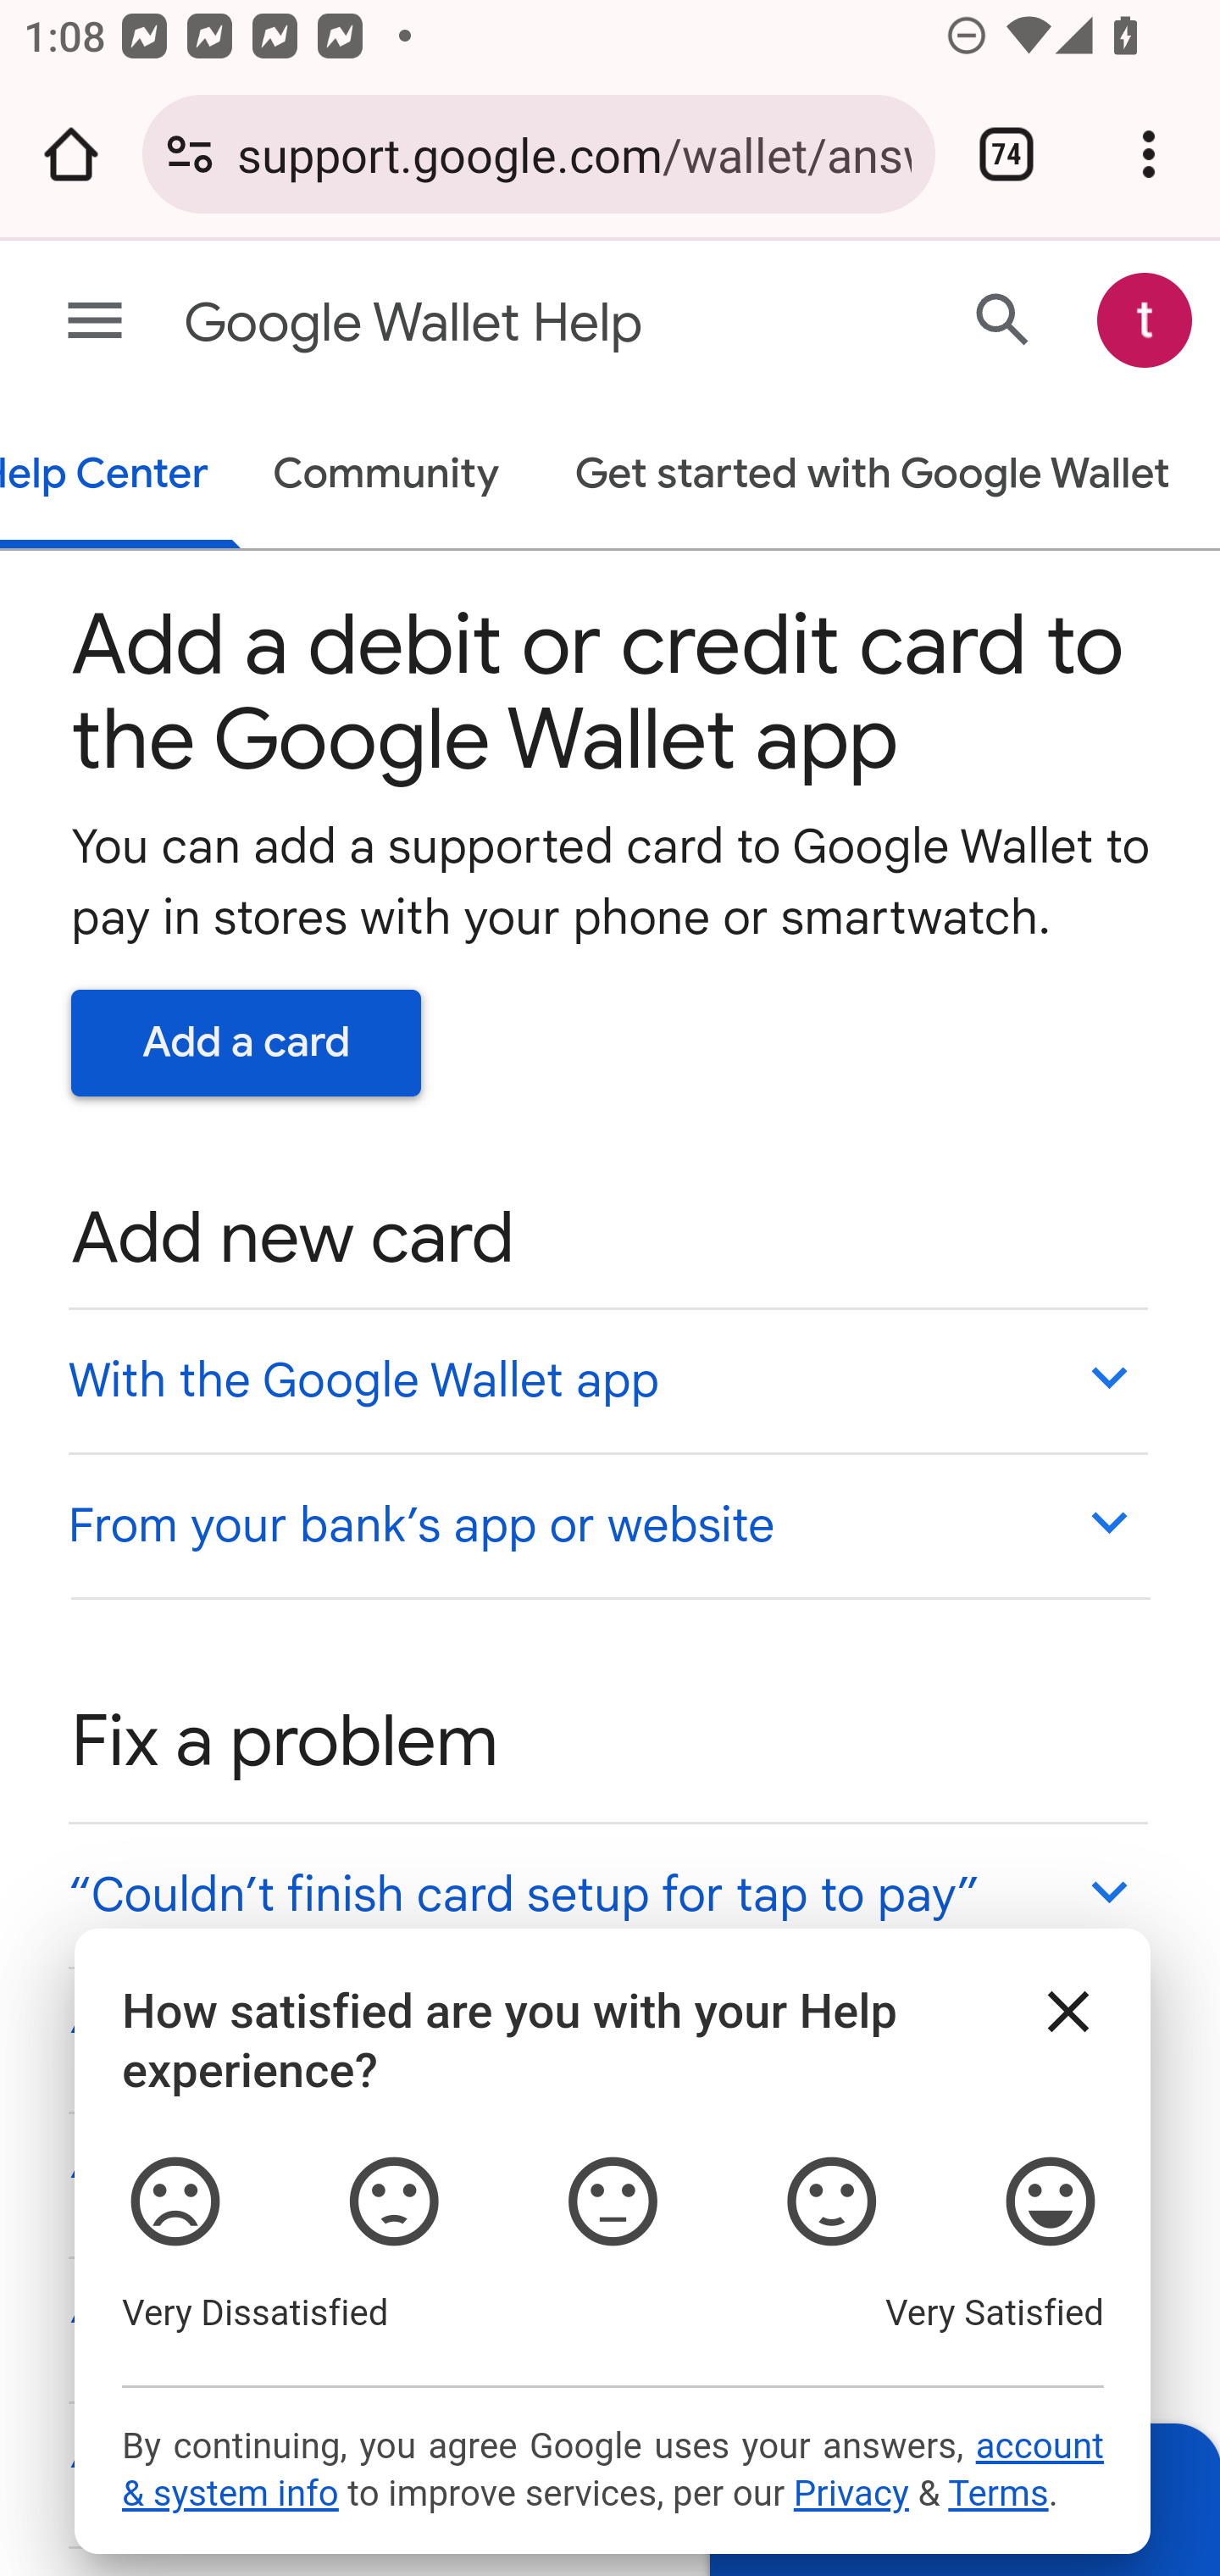  I want to click on Community, so click(386, 476).